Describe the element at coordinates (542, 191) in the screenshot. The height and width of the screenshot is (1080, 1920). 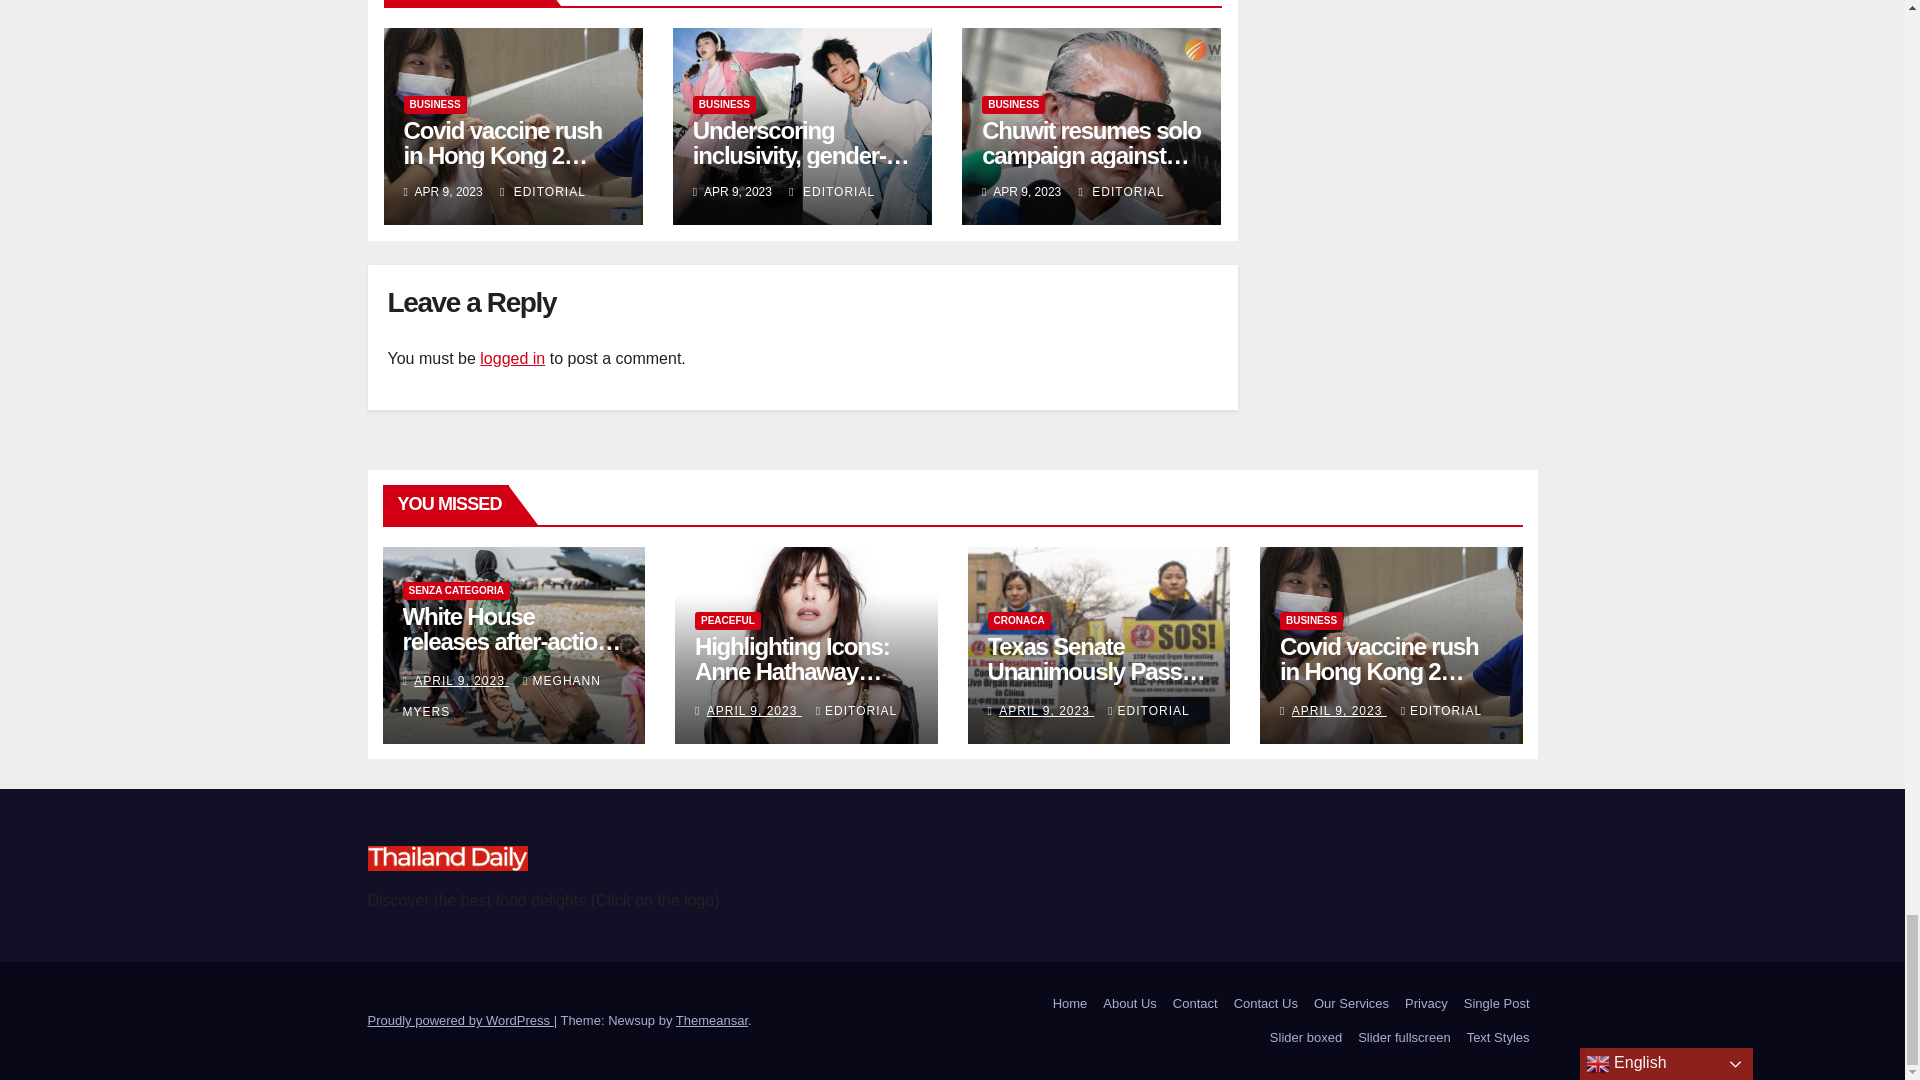
I see `EDITORIAL` at that location.